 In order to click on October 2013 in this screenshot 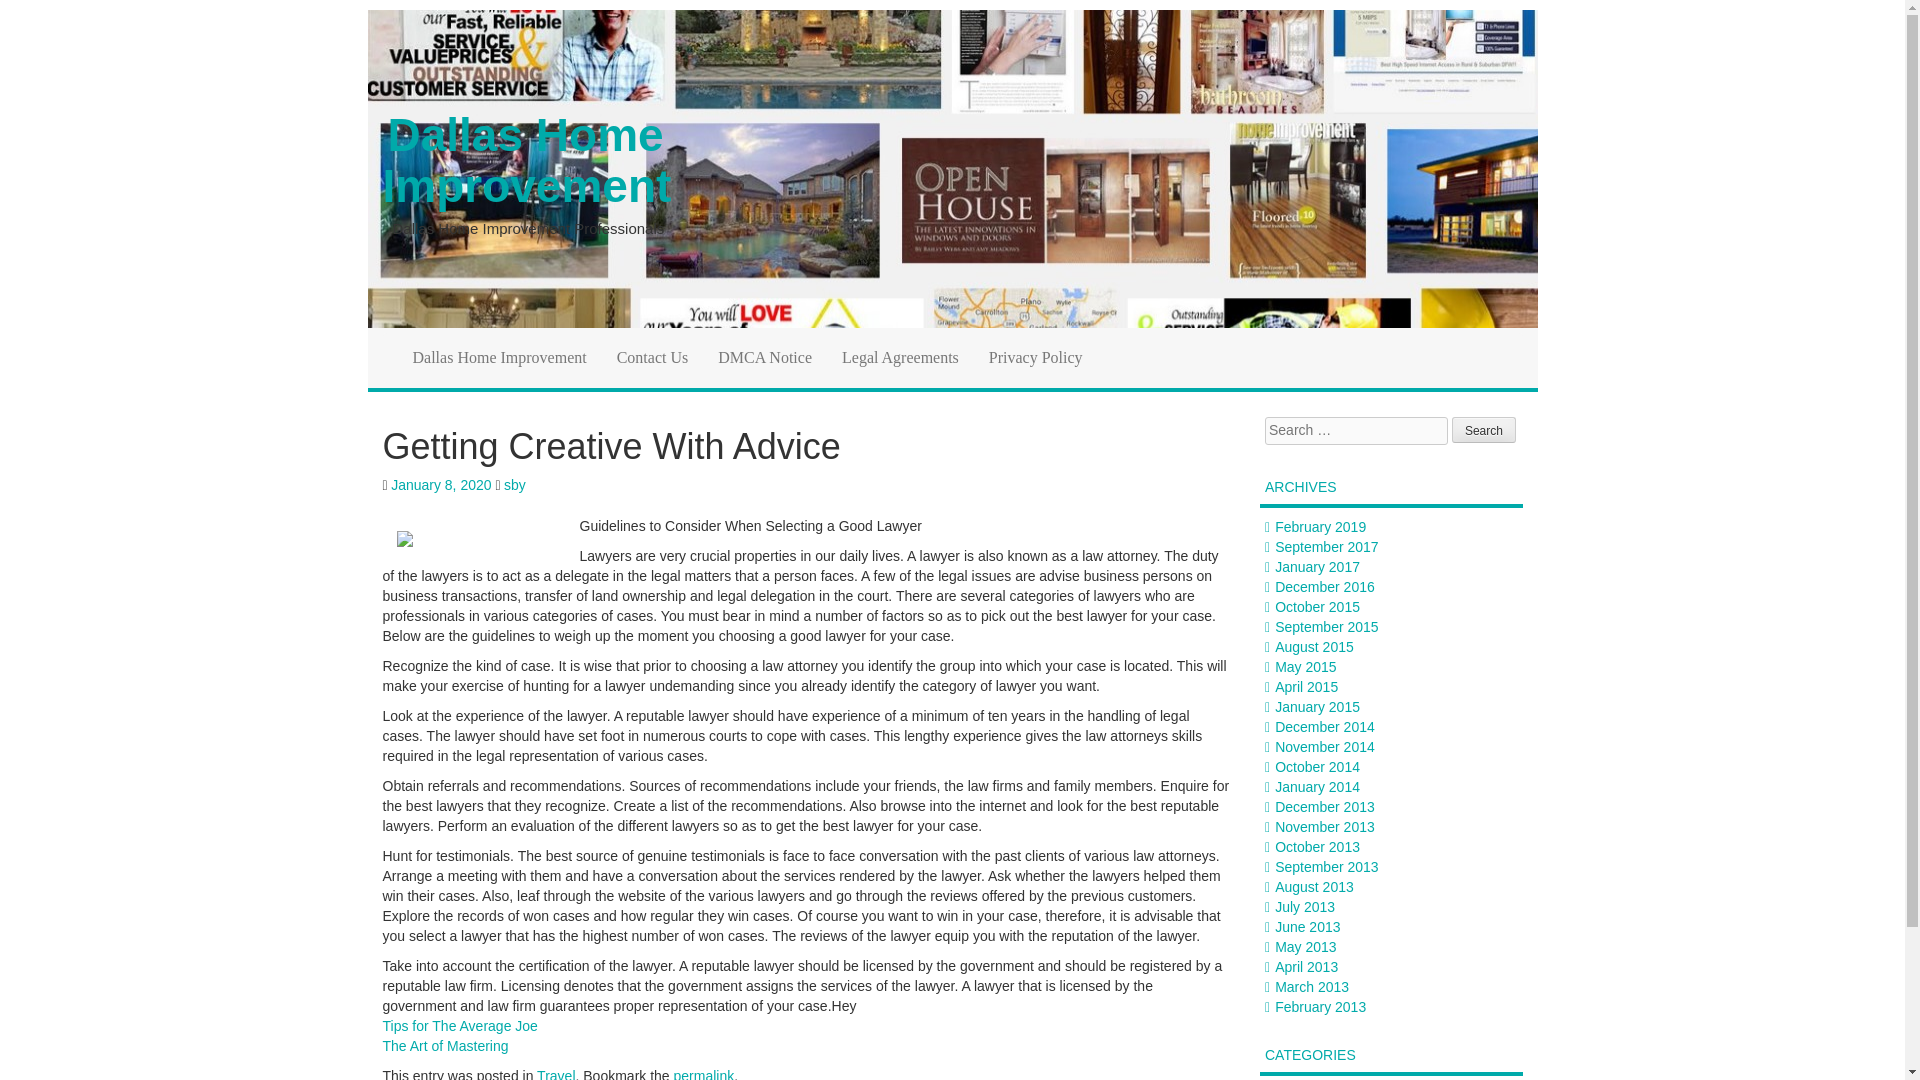, I will do `click(1316, 847)`.